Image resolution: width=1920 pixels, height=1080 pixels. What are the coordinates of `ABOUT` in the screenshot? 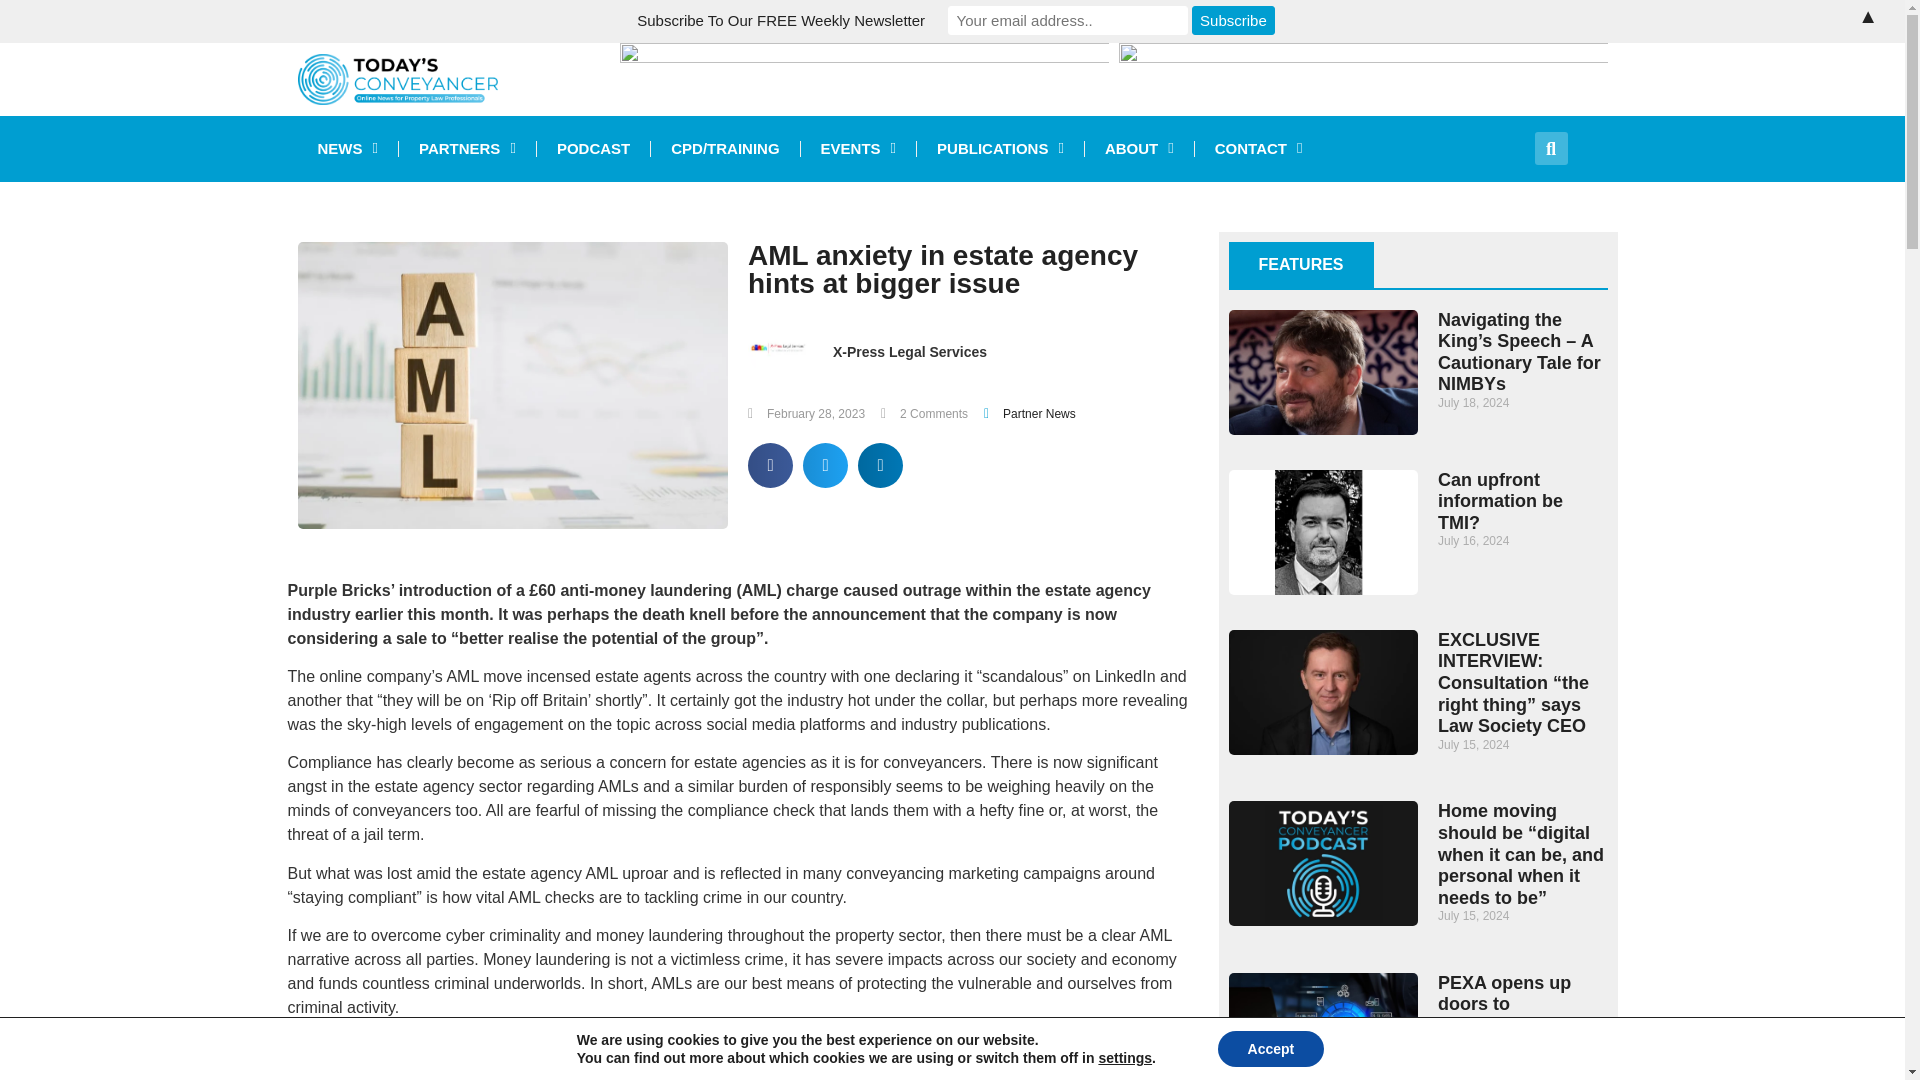 It's located at (1139, 148).